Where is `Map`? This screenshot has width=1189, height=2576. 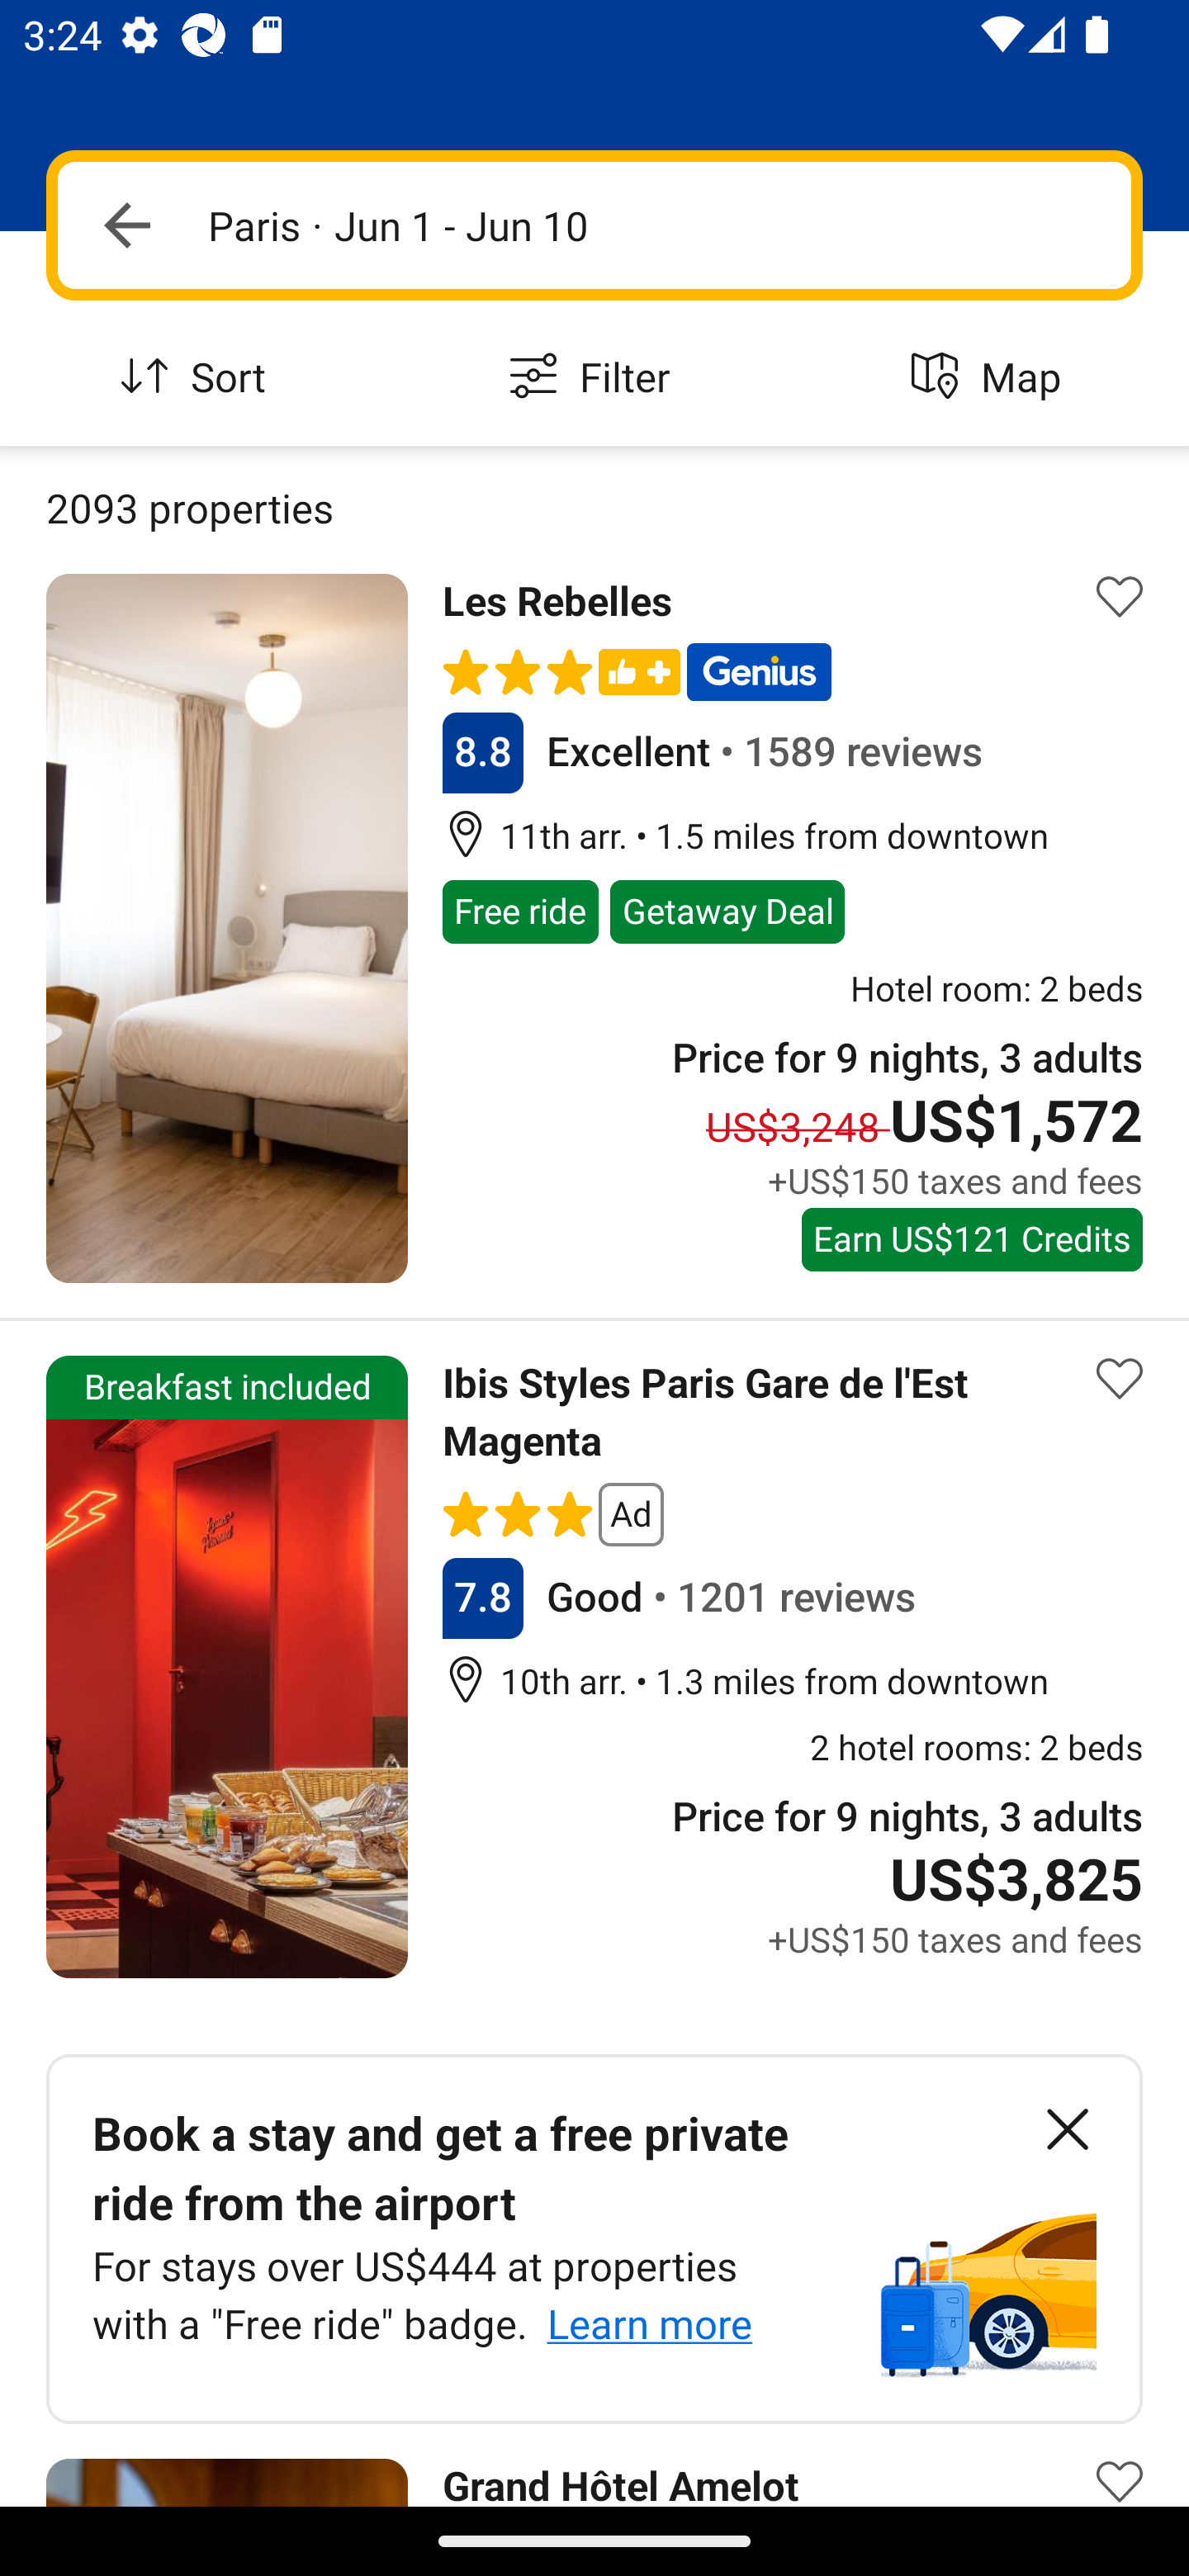
Map is located at coordinates (991, 378).